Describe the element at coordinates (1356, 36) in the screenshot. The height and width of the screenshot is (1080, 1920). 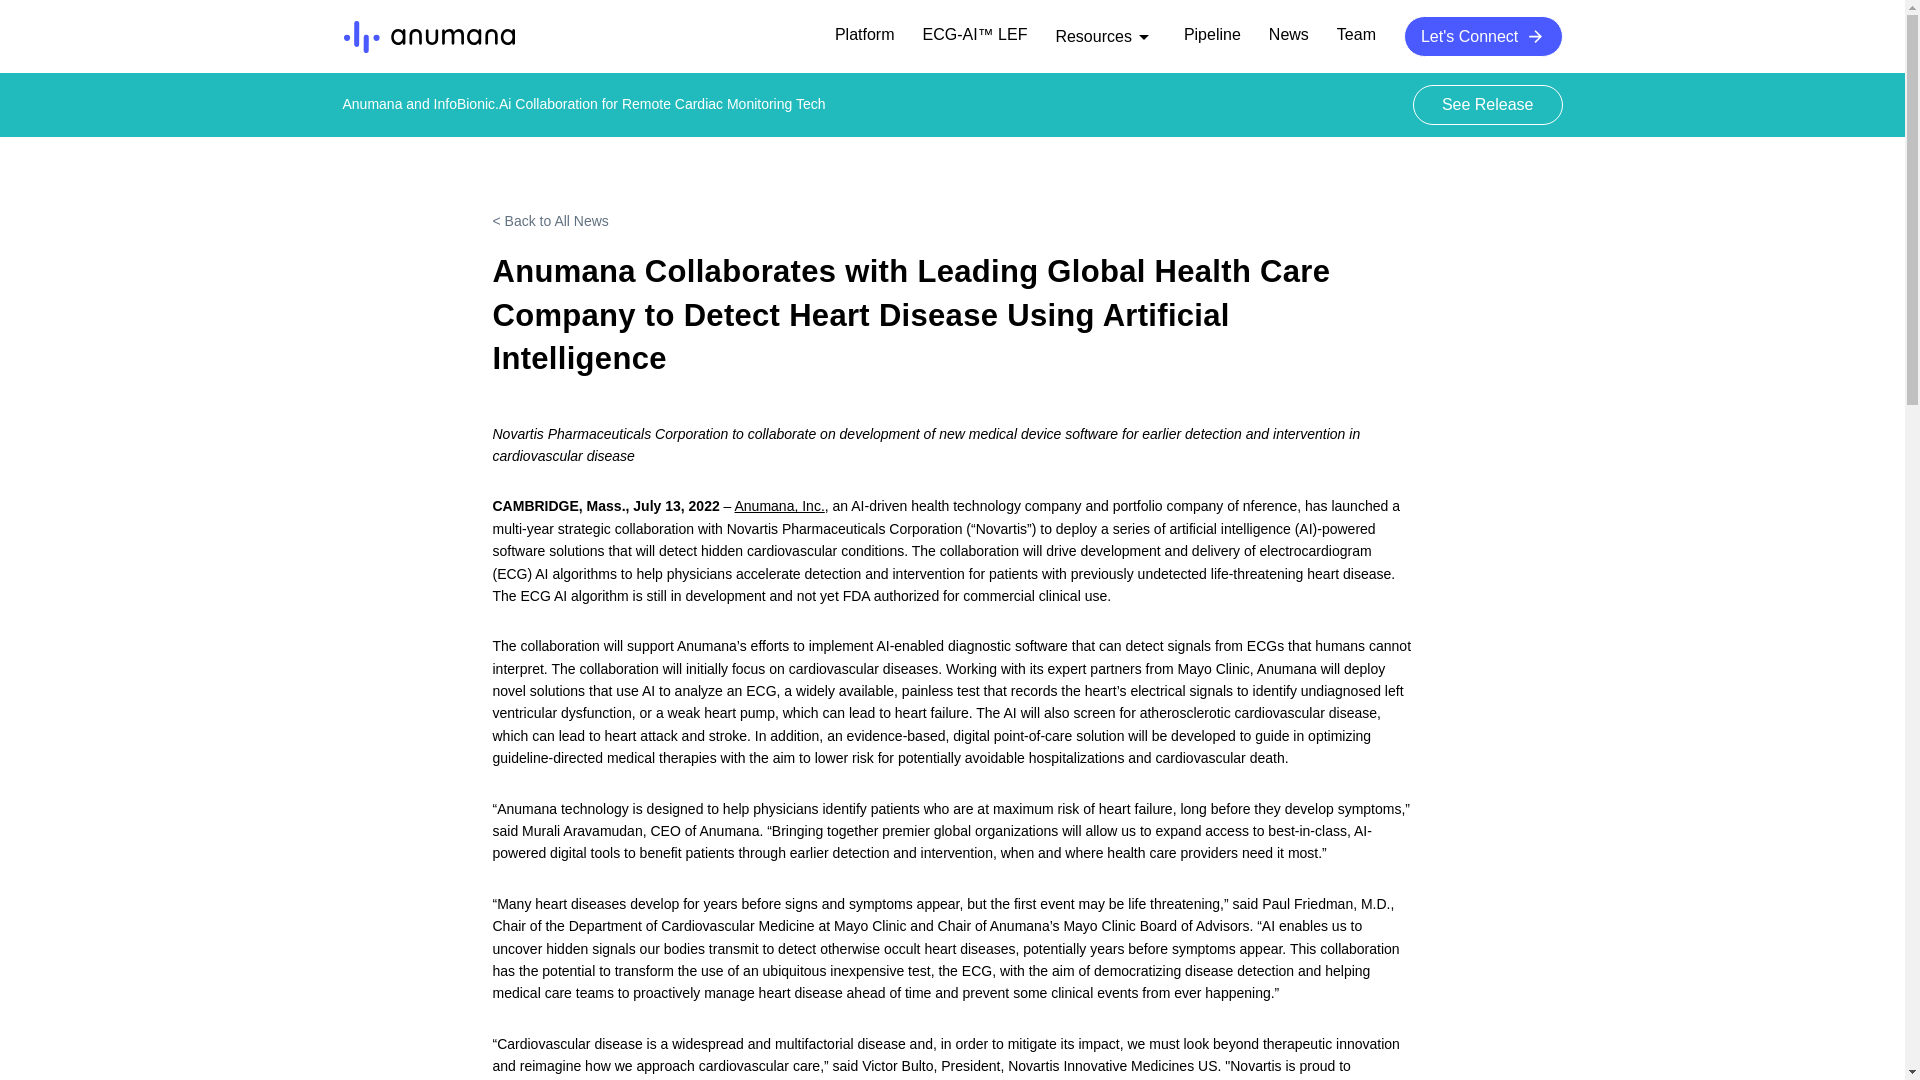
I see `Team` at that location.